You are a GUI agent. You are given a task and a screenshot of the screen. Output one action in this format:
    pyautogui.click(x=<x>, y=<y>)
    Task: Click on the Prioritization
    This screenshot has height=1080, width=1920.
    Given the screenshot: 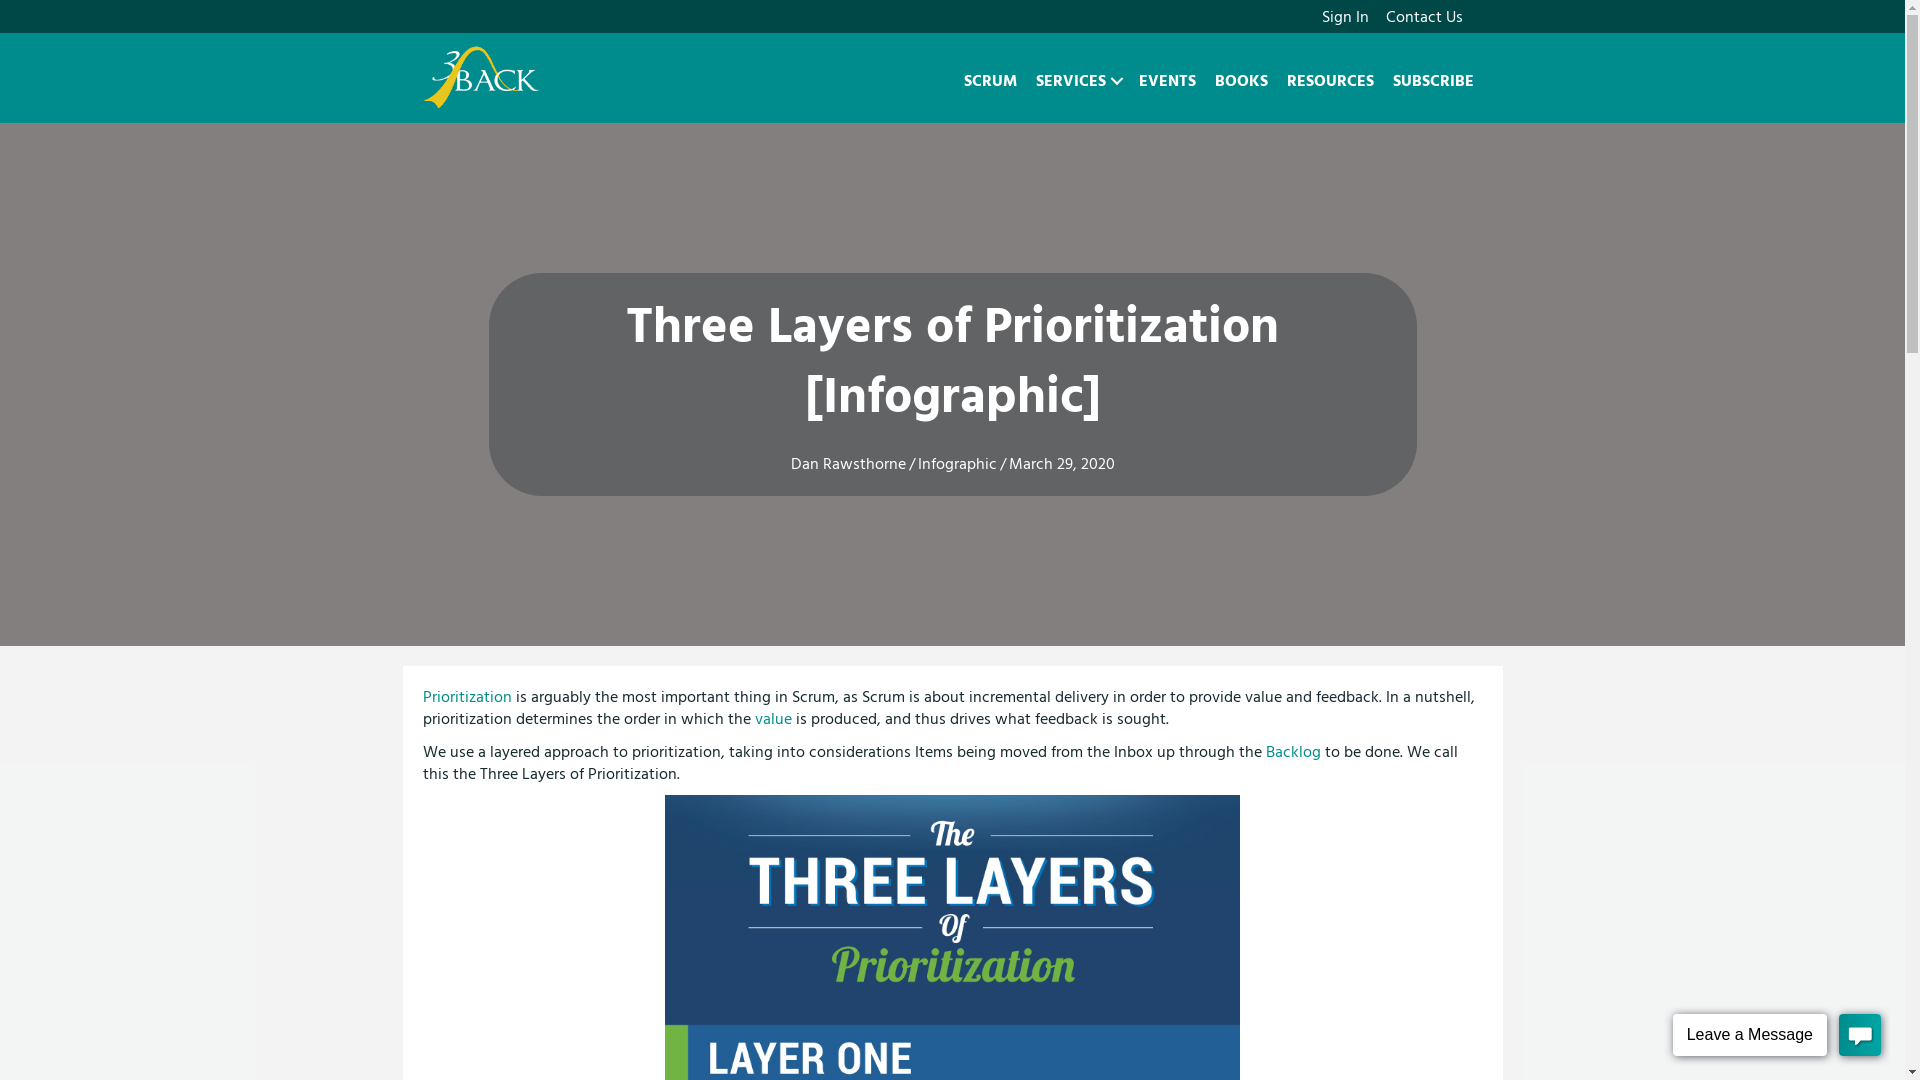 What is the action you would take?
    pyautogui.click(x=466, y=697)
    